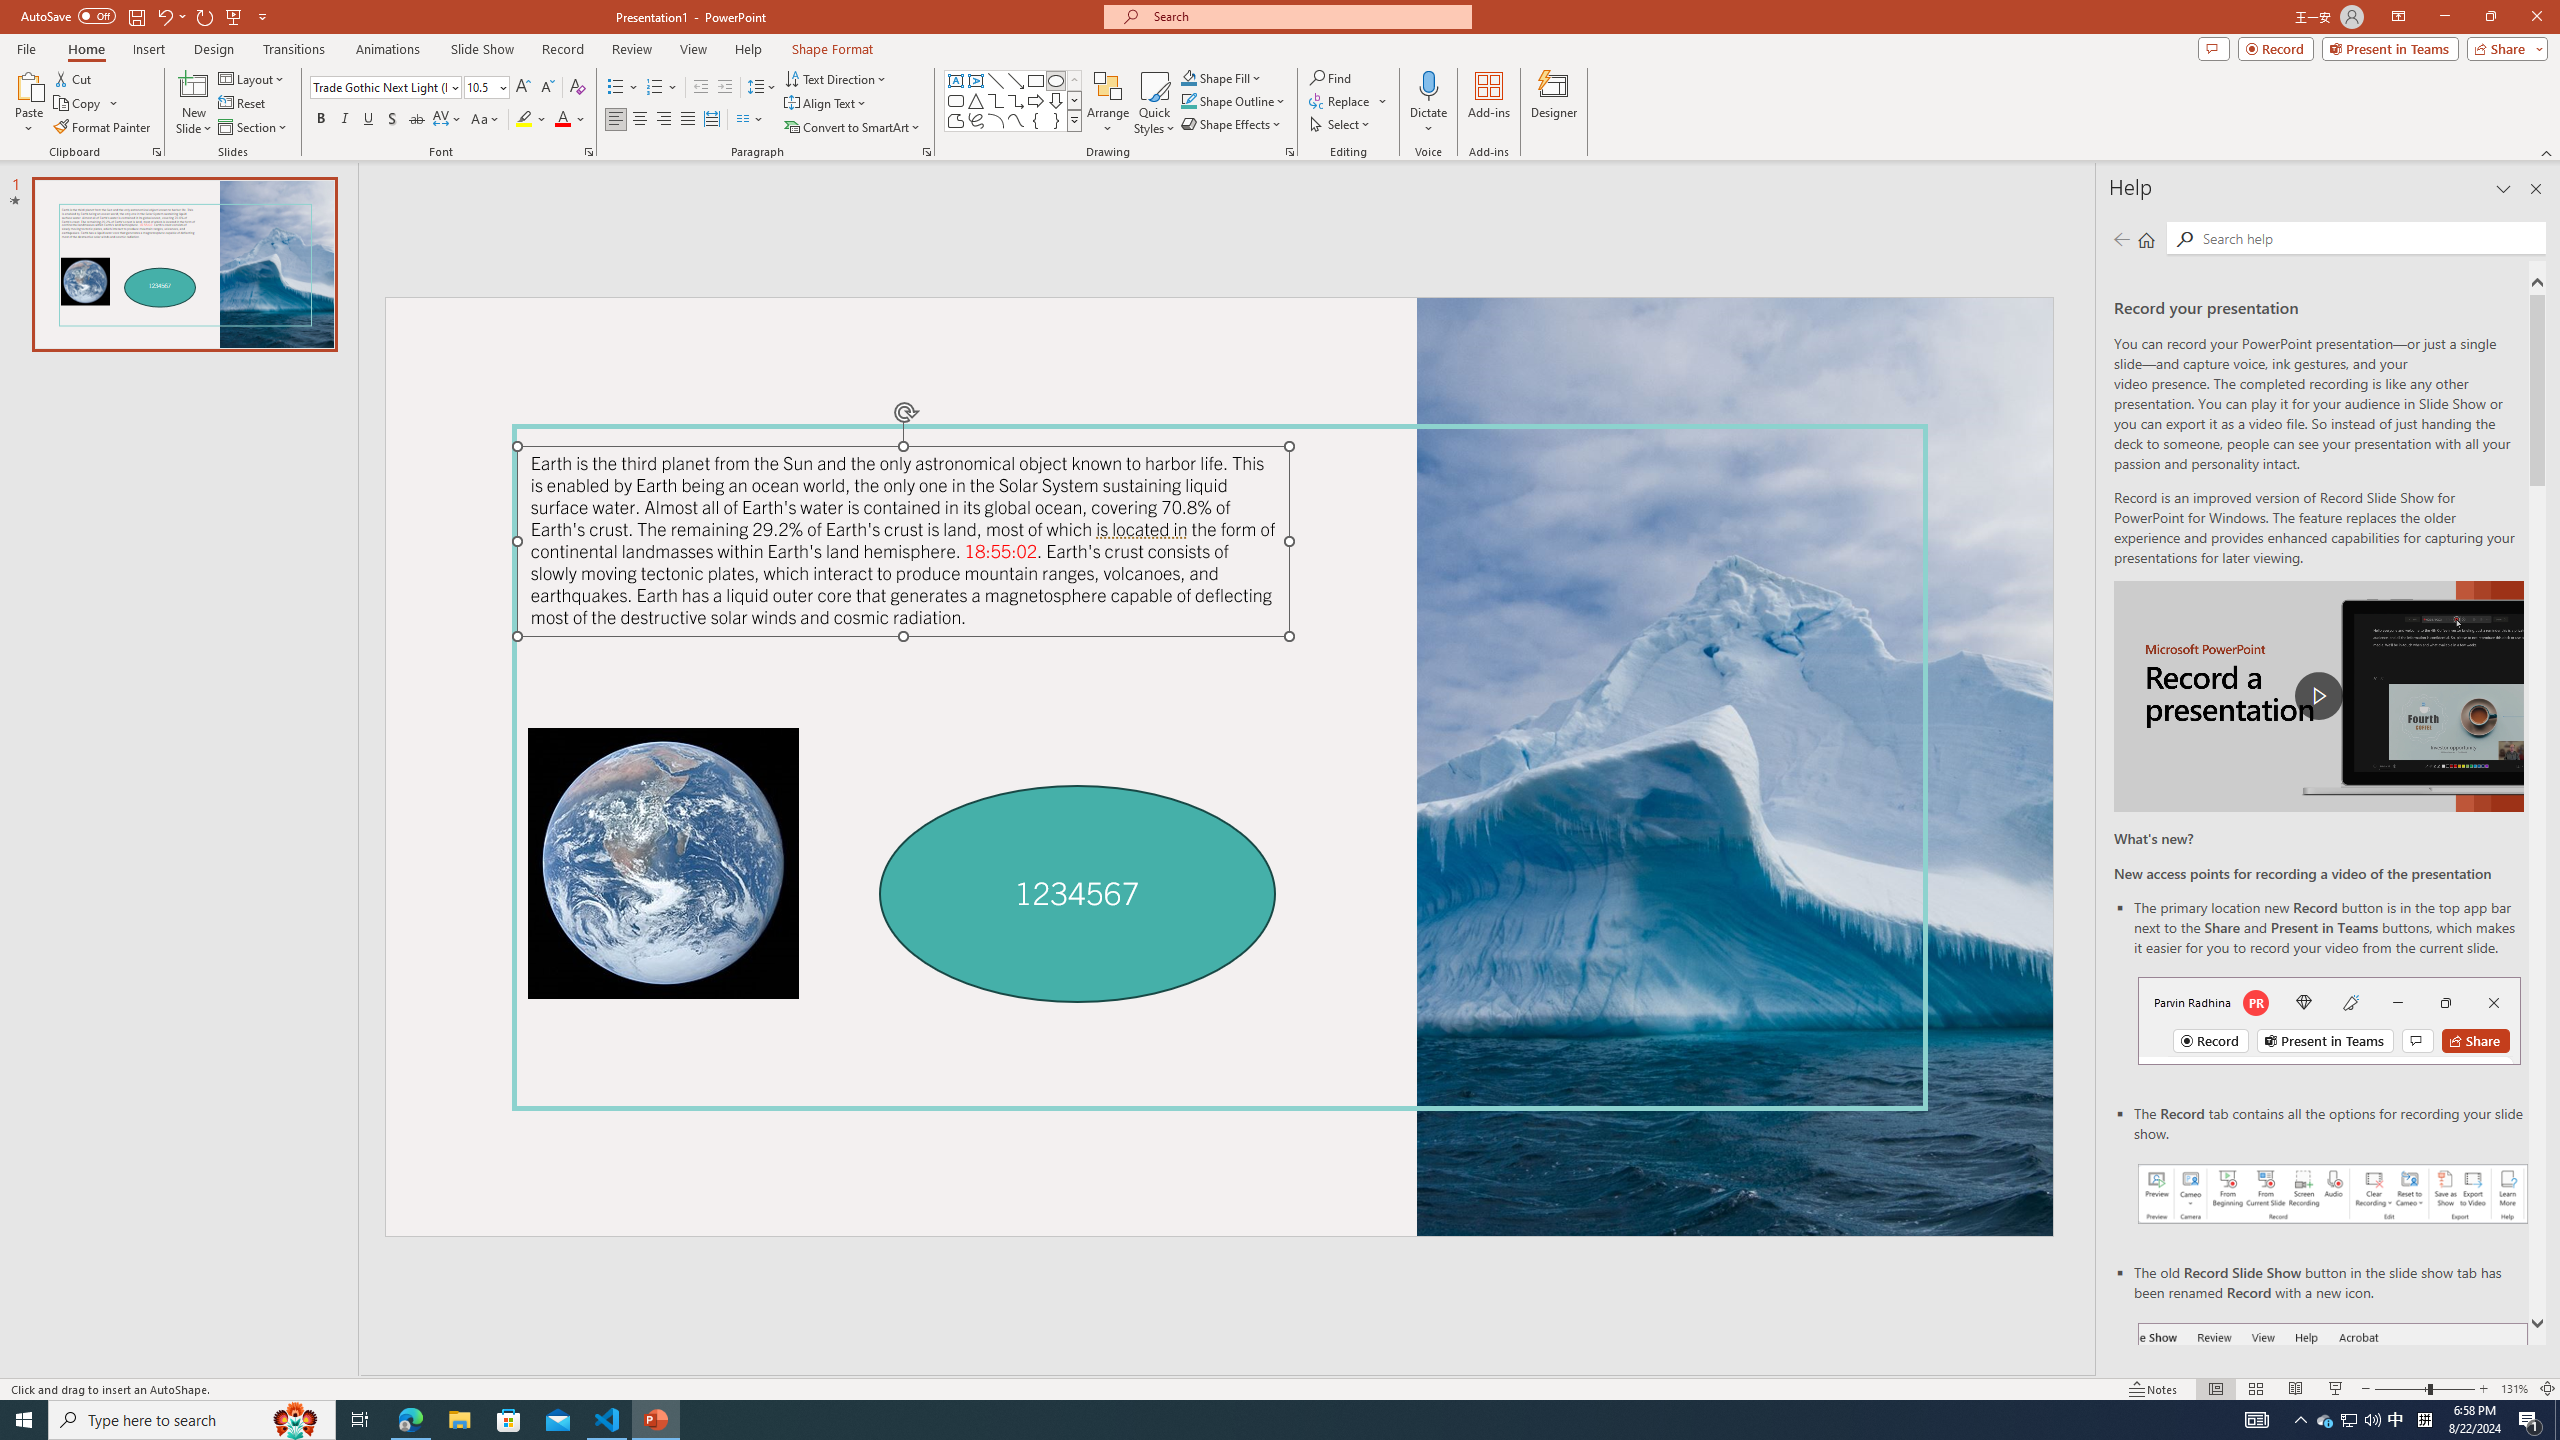 This screenshot has width=2560, height=1440. Describe the element at coordinates (2154, 1389) in the screenshot. I see `Notes ` at that location.